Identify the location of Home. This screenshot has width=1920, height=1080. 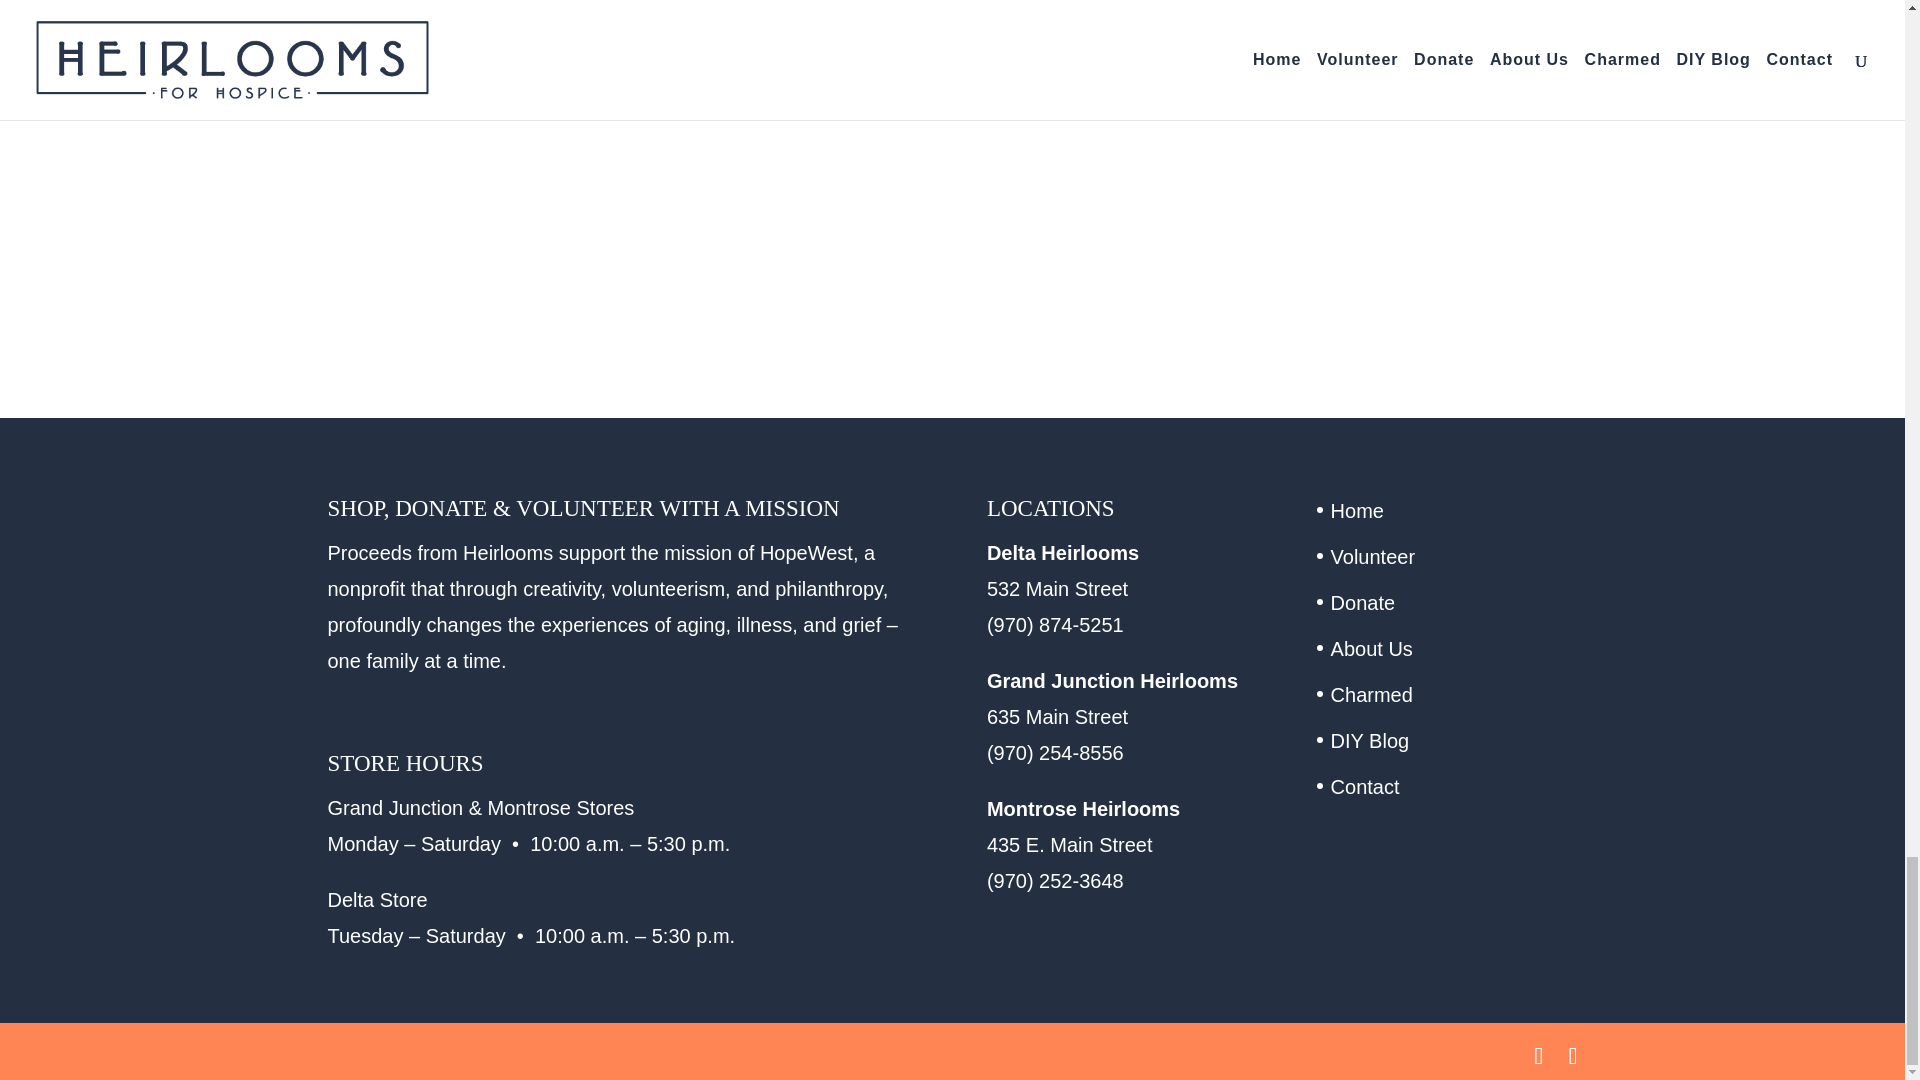
(1357, 510).